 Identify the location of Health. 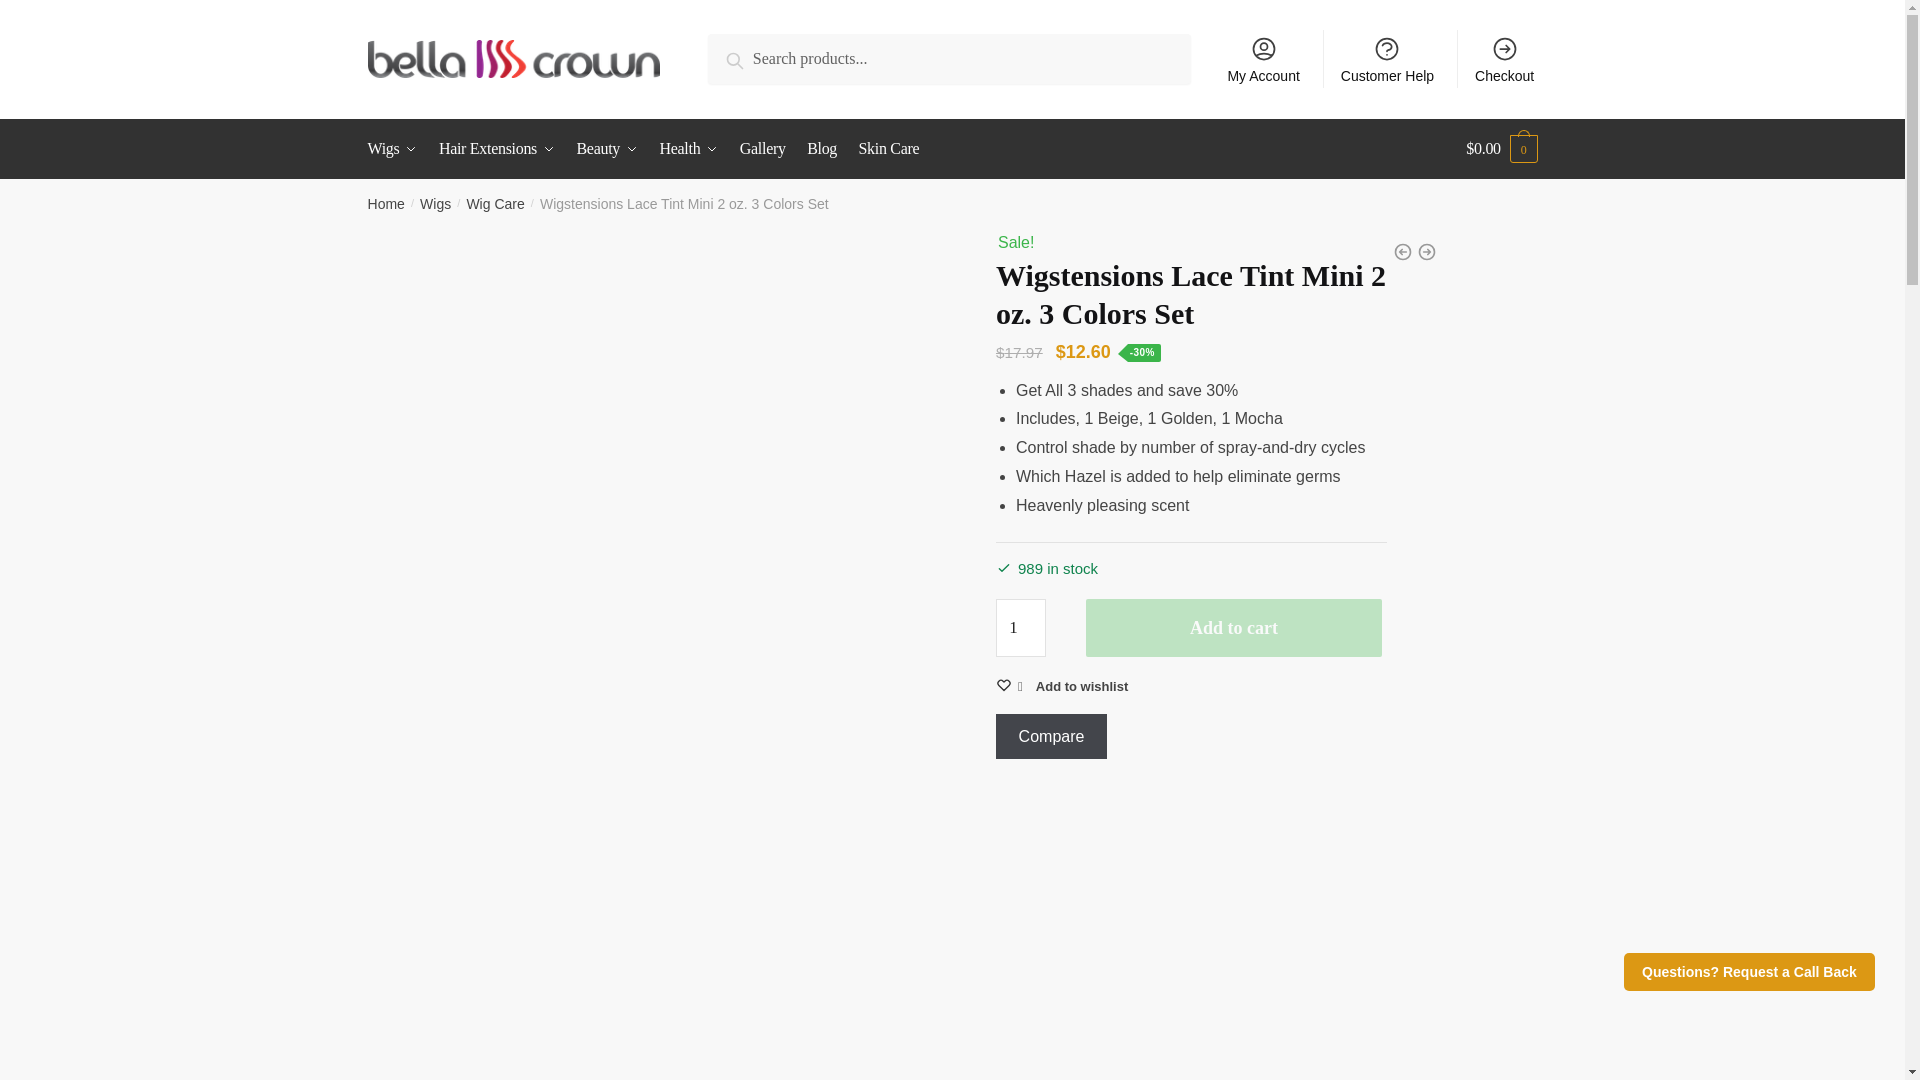
(688, 148).